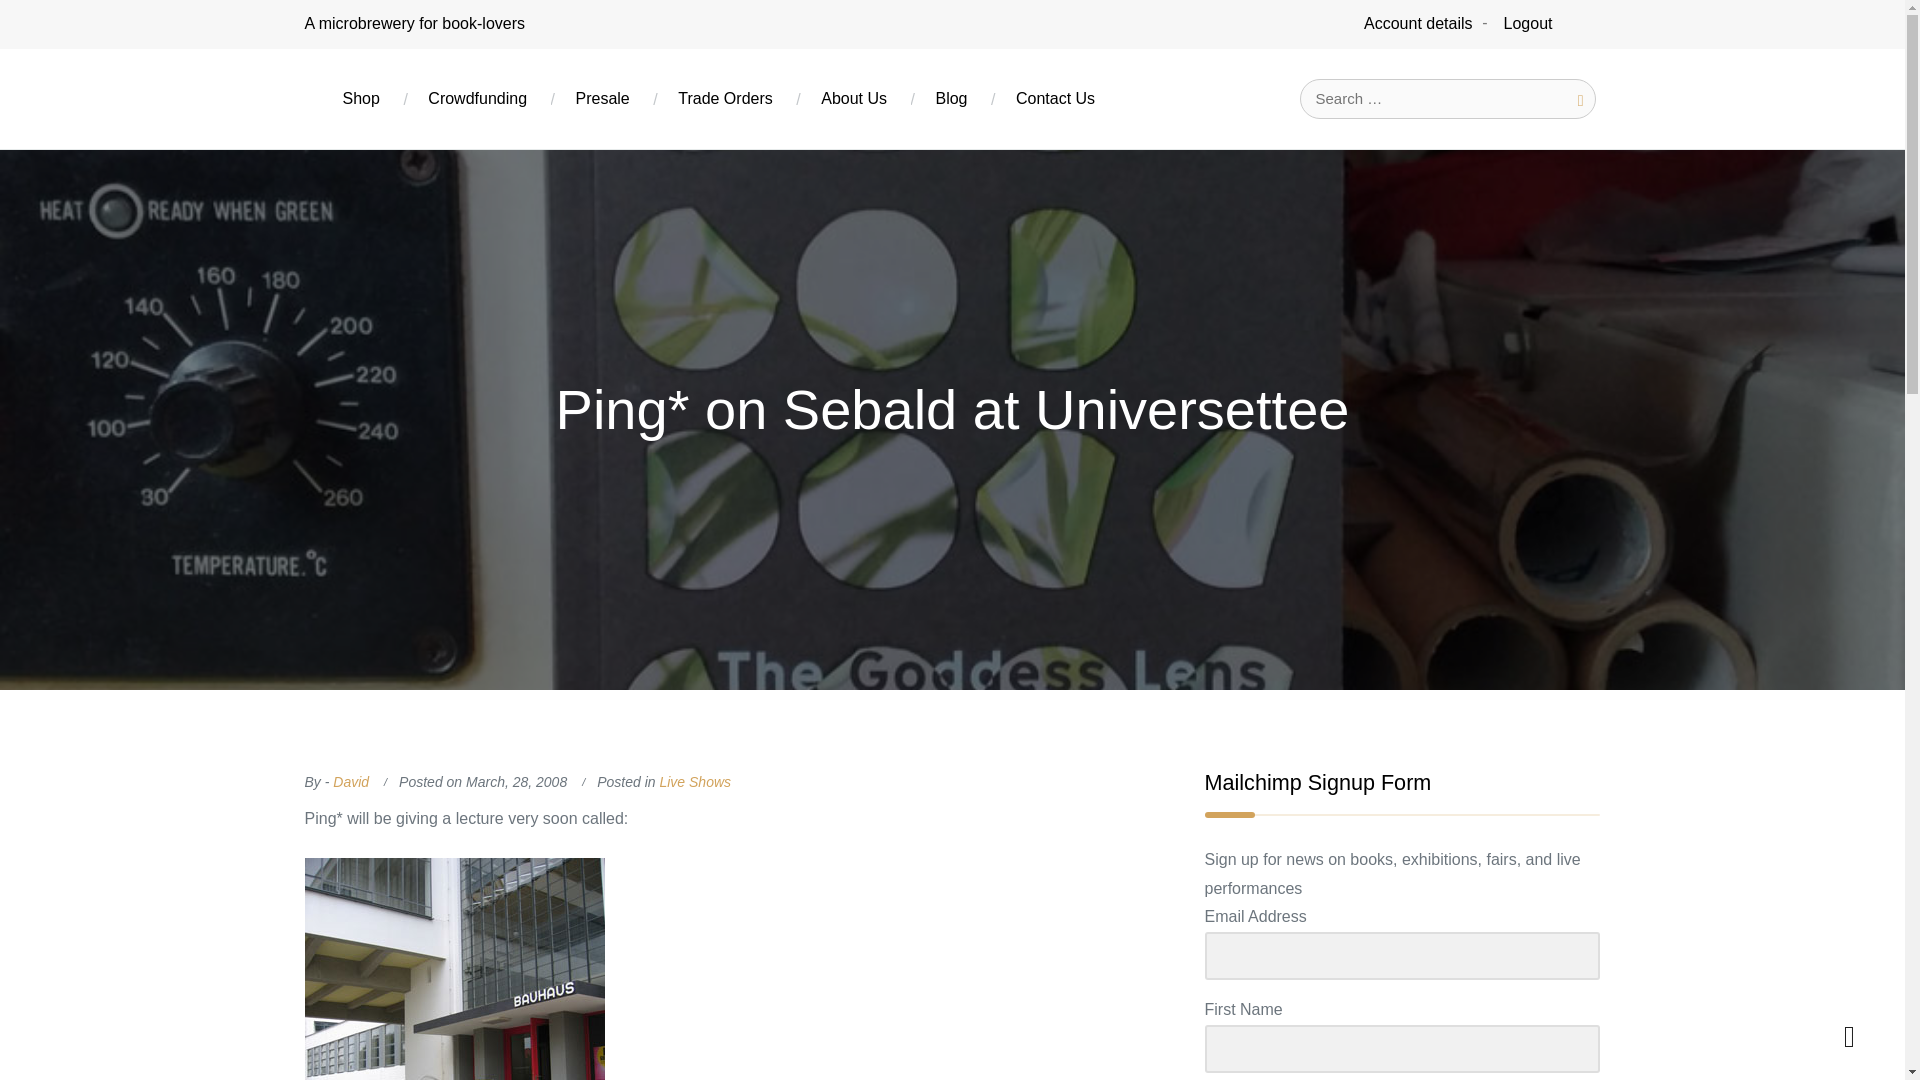 The width and height of the screenshot is (1920, 1080). What do you see at coordinates (853, 98) in the screenshot?
I see `About Us` at bounding box center [853, 98].